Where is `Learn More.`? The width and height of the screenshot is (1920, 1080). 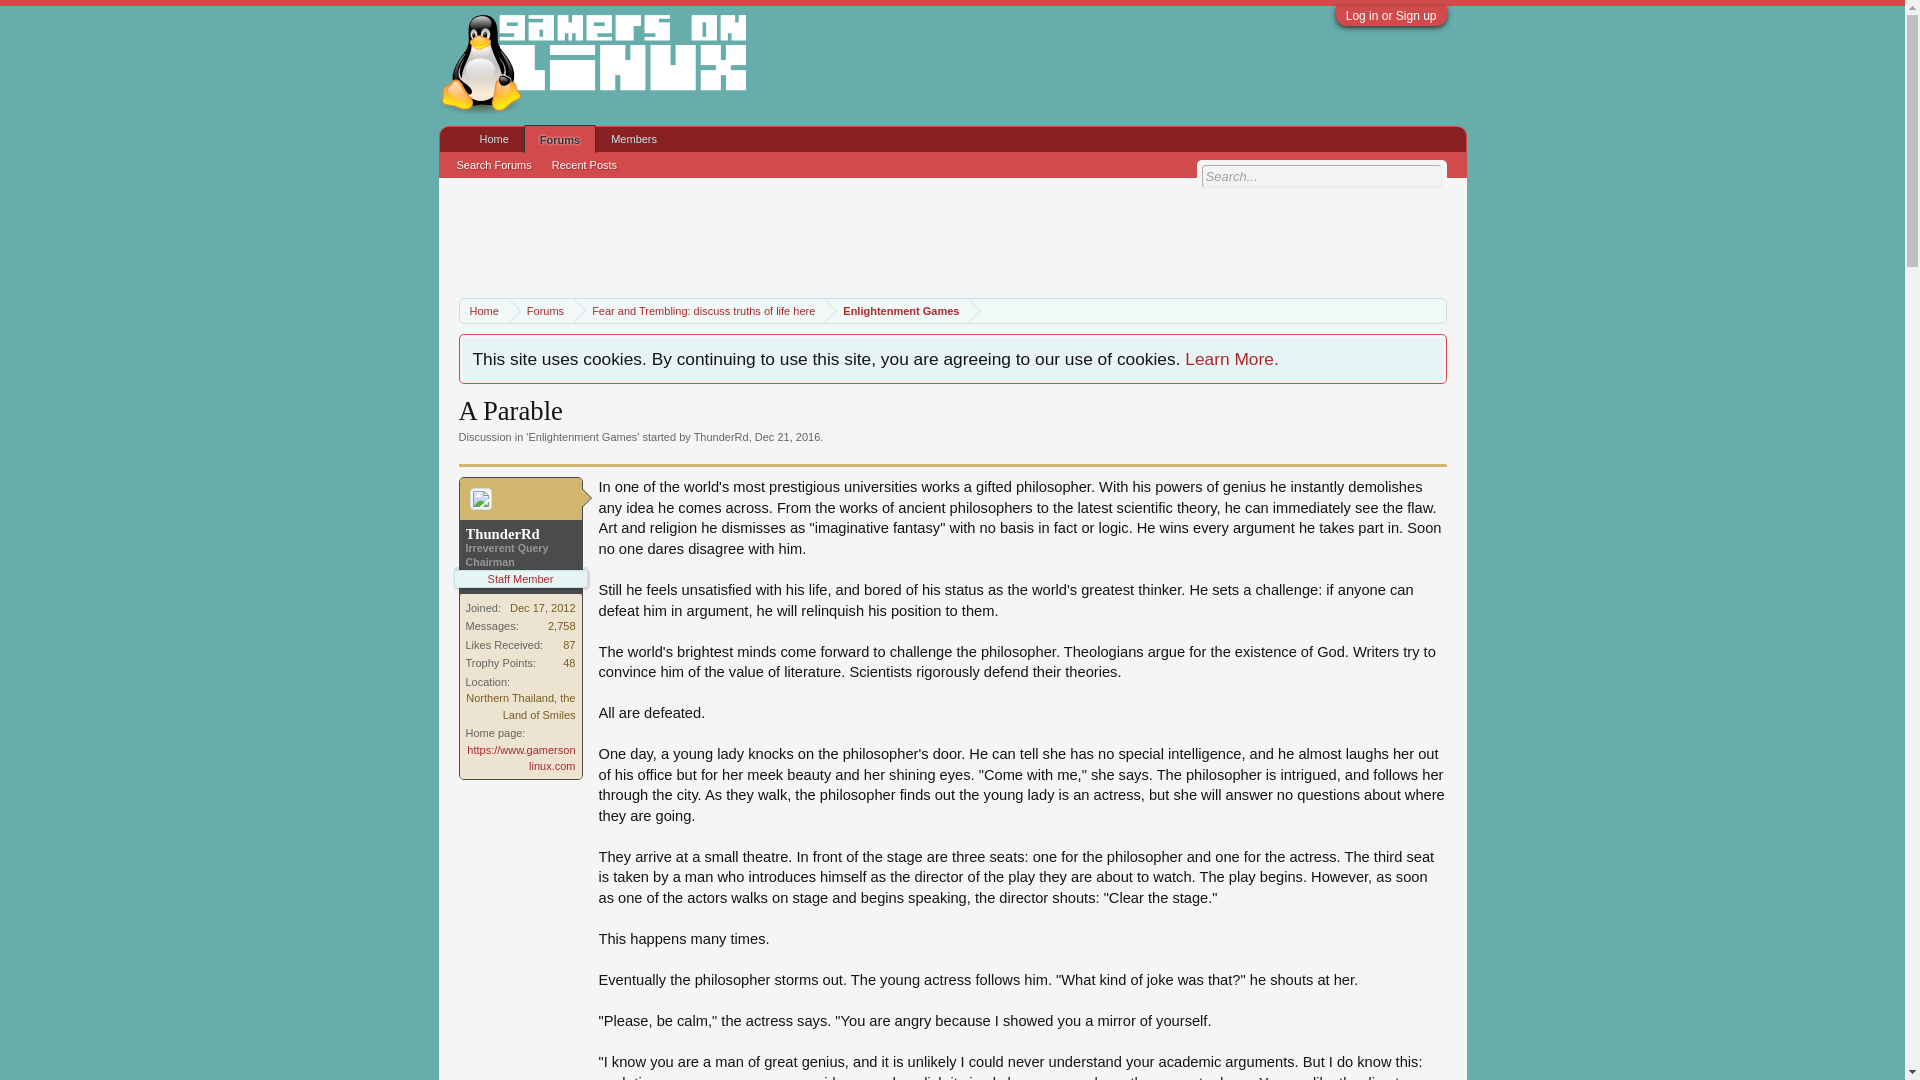
Learn More. is located at coordinates (1231, 358).